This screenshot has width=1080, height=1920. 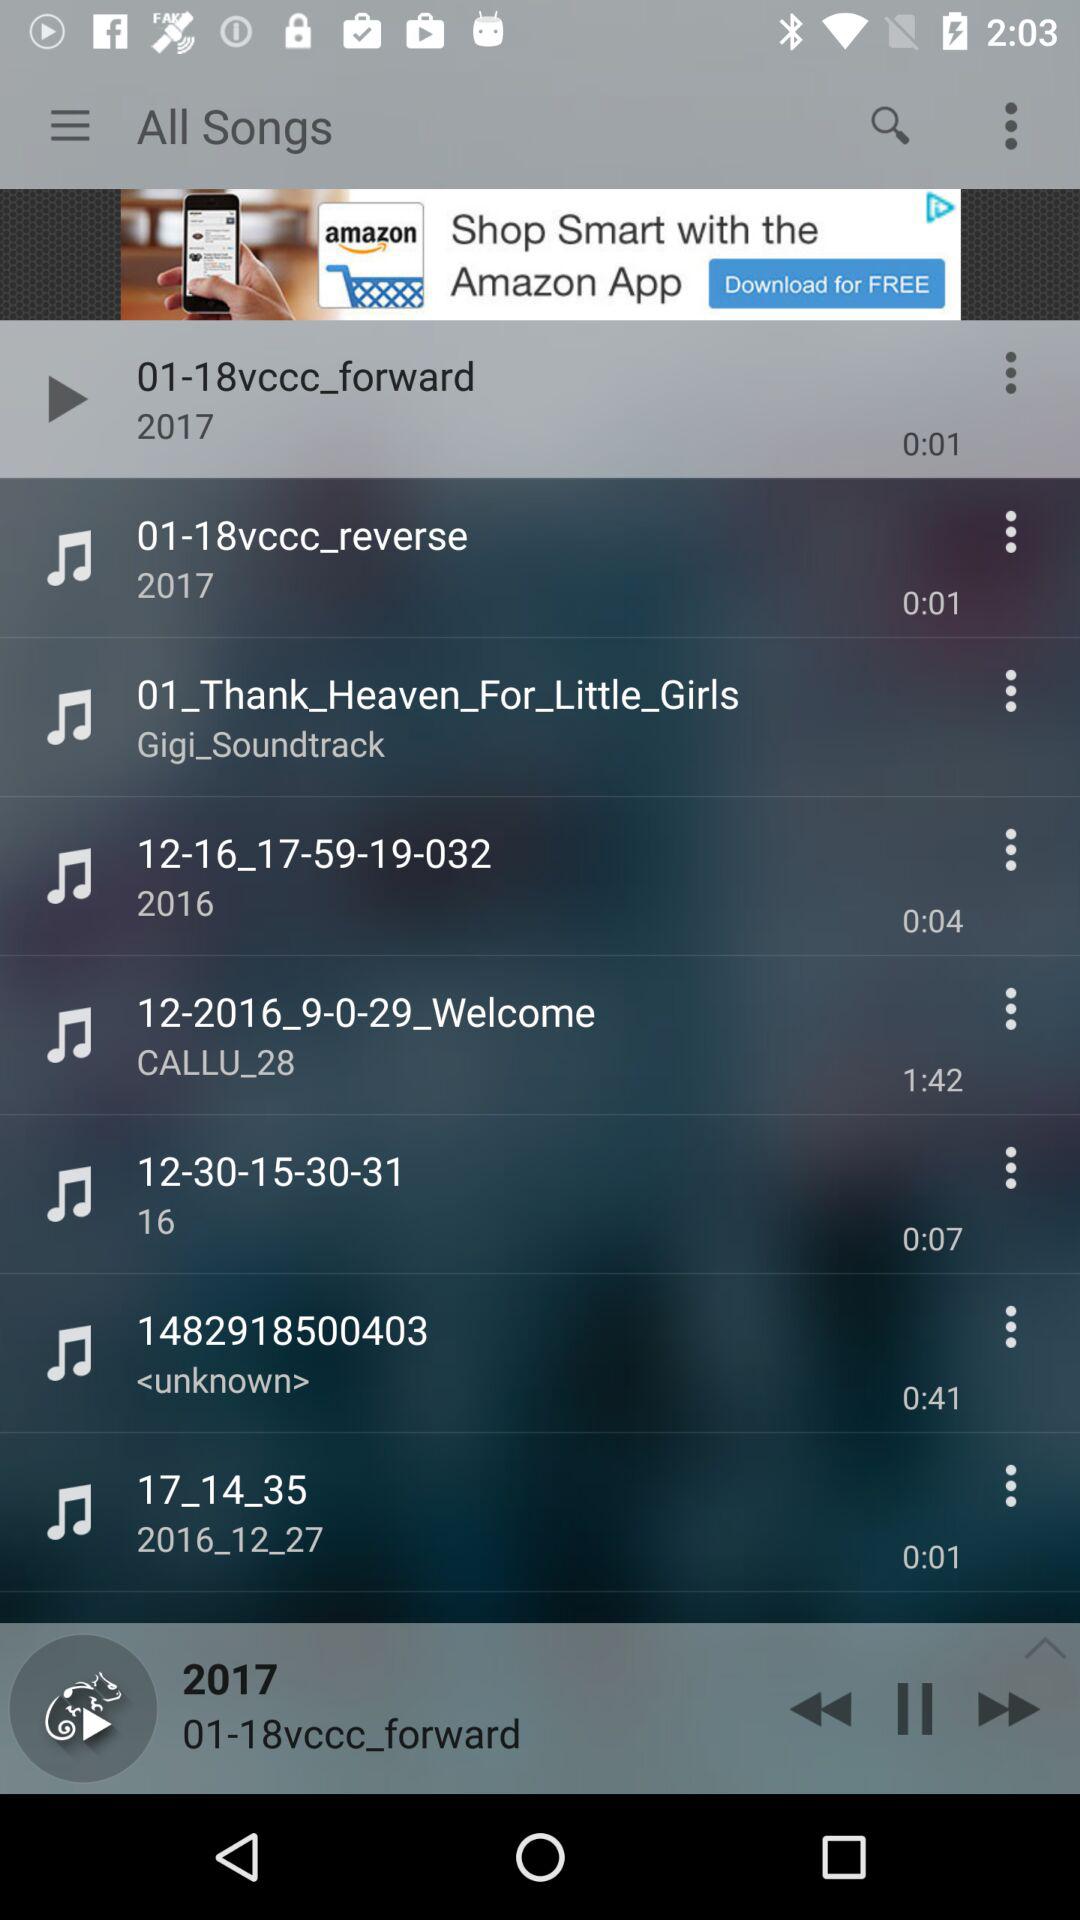 What do you see at coordinates (540, 254) in the screenshot?
I see `follow the banner` at bounding box center [540, 254].